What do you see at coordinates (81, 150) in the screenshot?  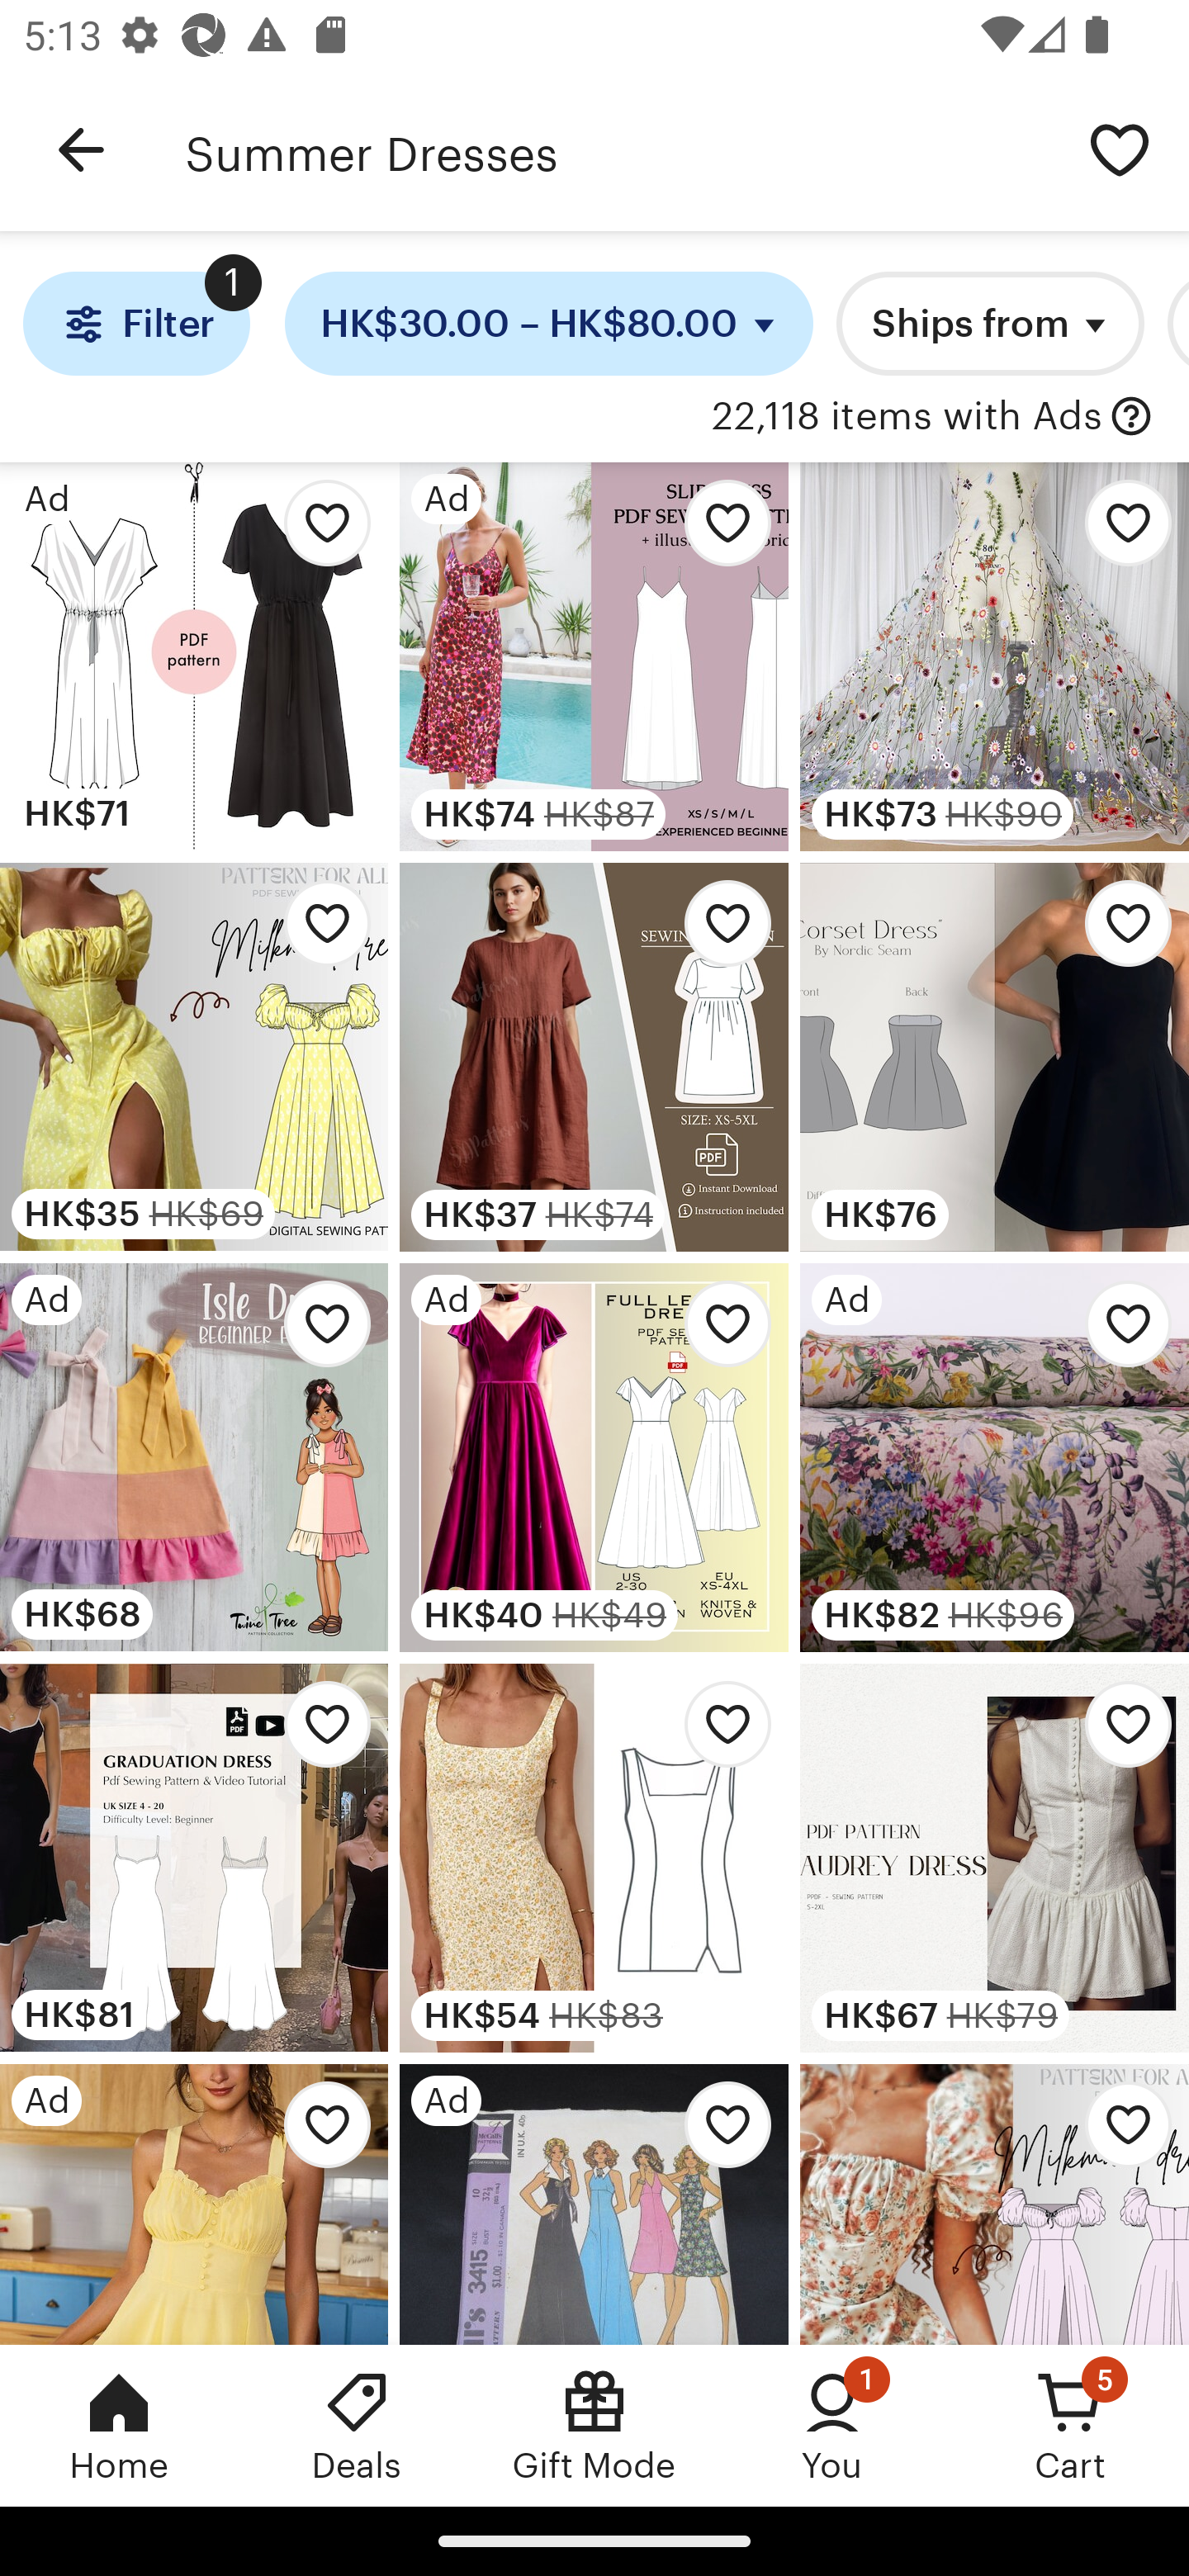 I see `Navigate up` at bounding box center [81, 150].